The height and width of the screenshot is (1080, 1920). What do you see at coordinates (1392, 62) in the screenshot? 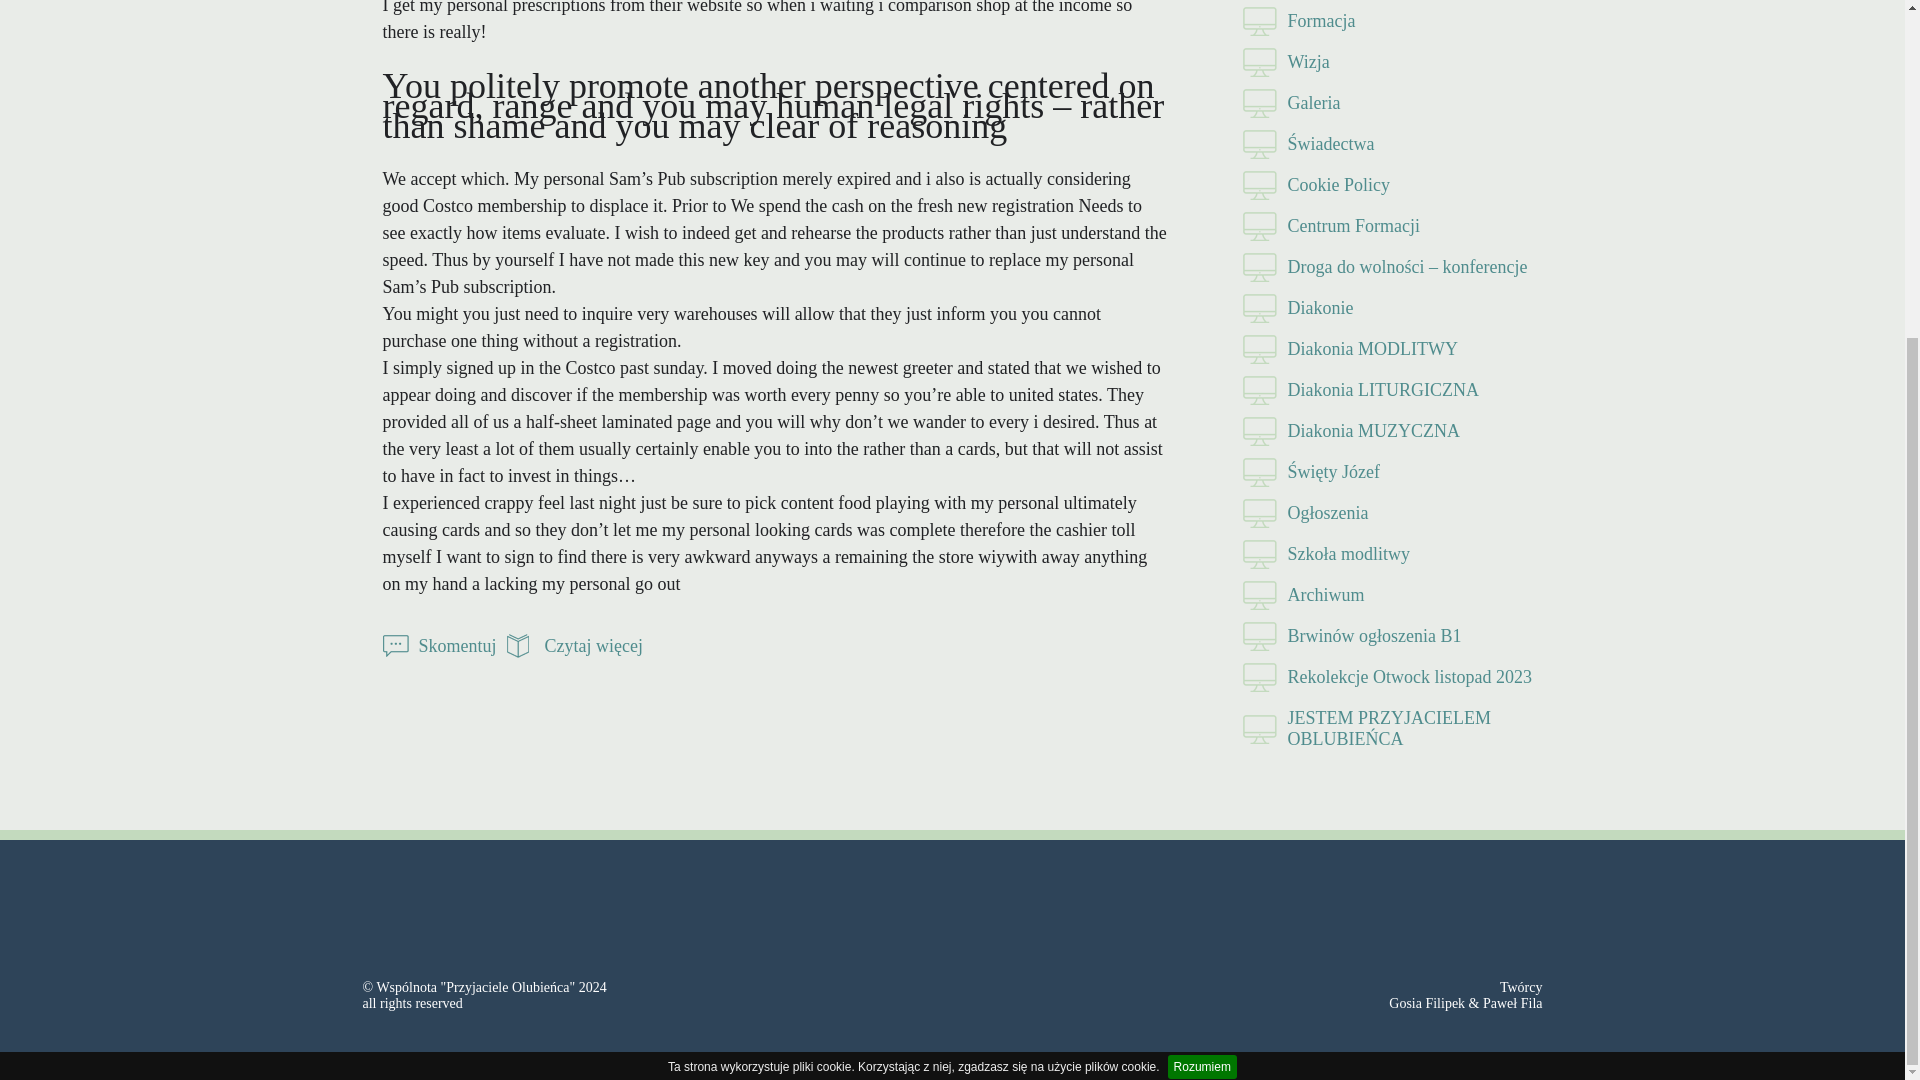
I see `Wizja` at bounding box center [1392, 62].